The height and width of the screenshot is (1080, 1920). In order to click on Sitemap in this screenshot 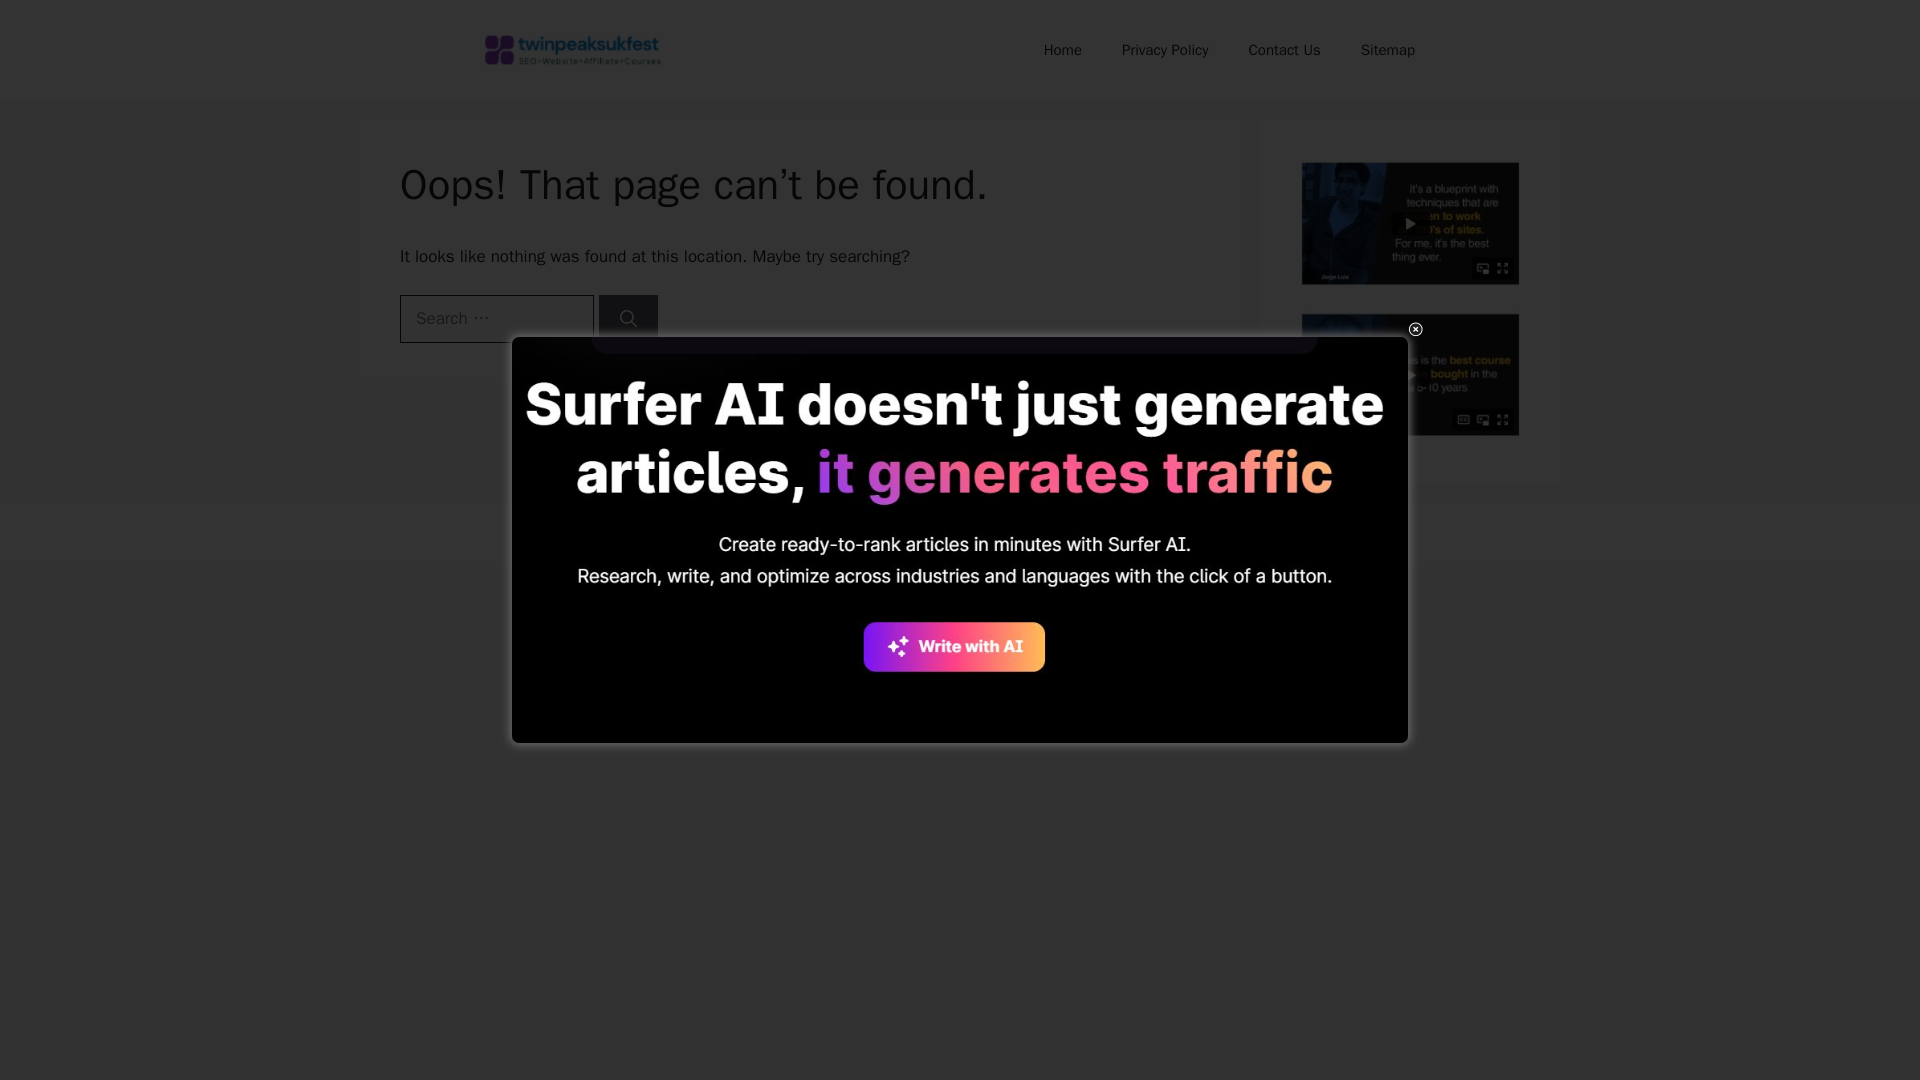, I will do `click(1387, 50)`.